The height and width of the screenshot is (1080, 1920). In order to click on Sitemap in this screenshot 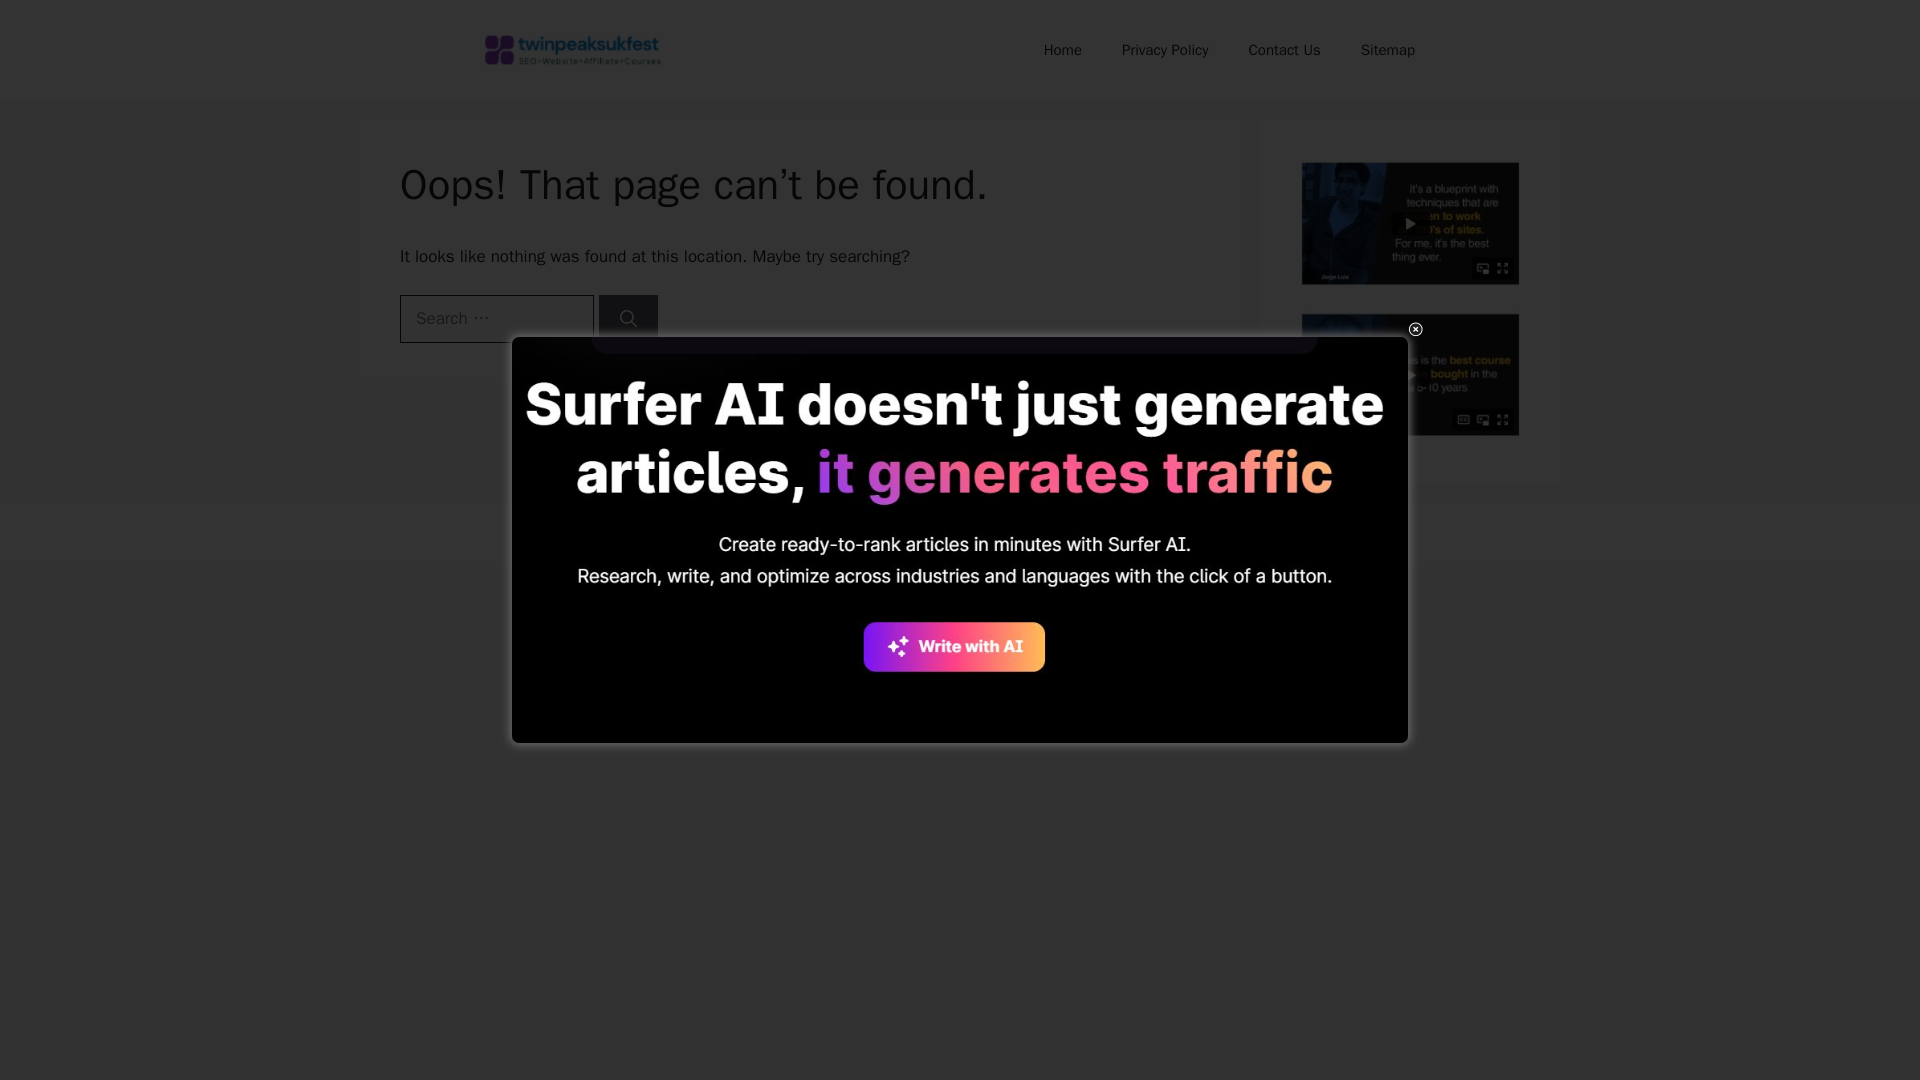, I will do `click(1387, 50)`.